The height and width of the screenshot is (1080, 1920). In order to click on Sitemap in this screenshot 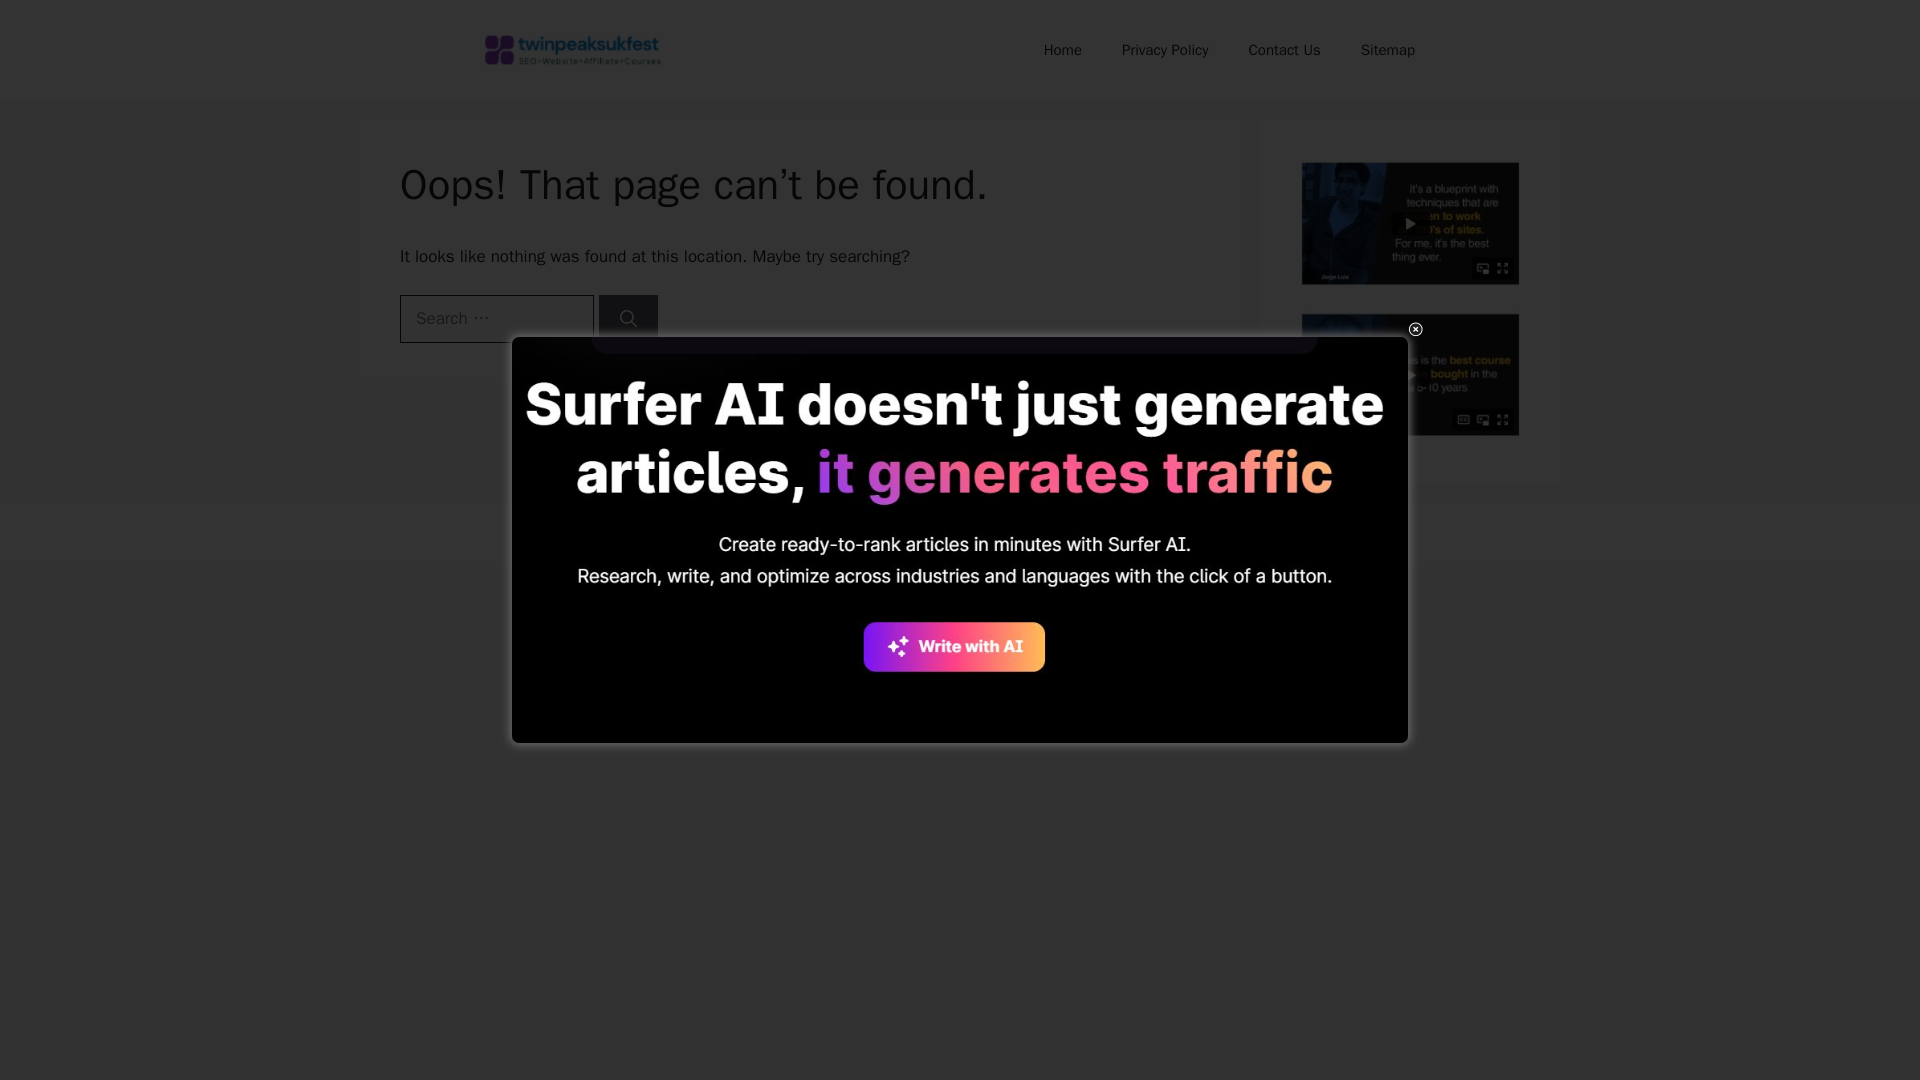, I will do `click(1387, 50)`.